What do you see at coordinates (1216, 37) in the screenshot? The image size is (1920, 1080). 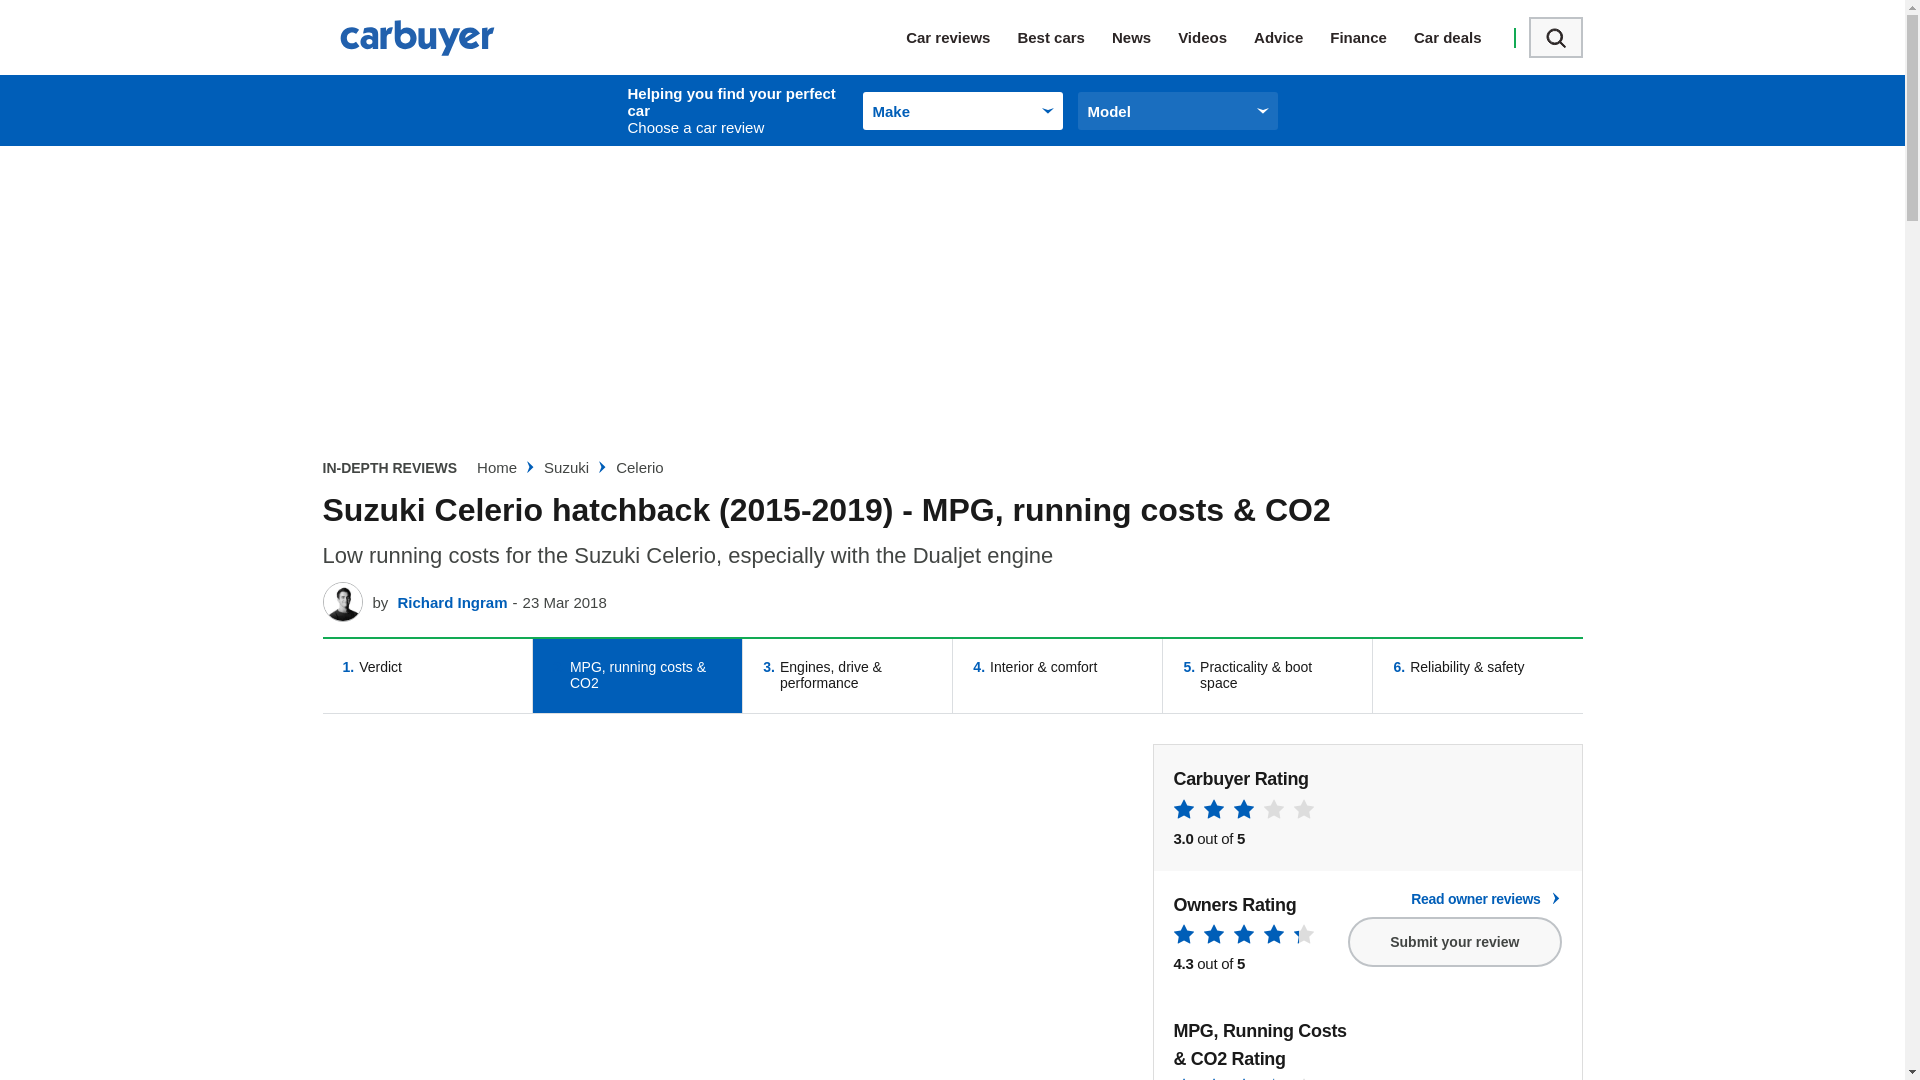 I see `Videos` at bounding box center [1216, 37].